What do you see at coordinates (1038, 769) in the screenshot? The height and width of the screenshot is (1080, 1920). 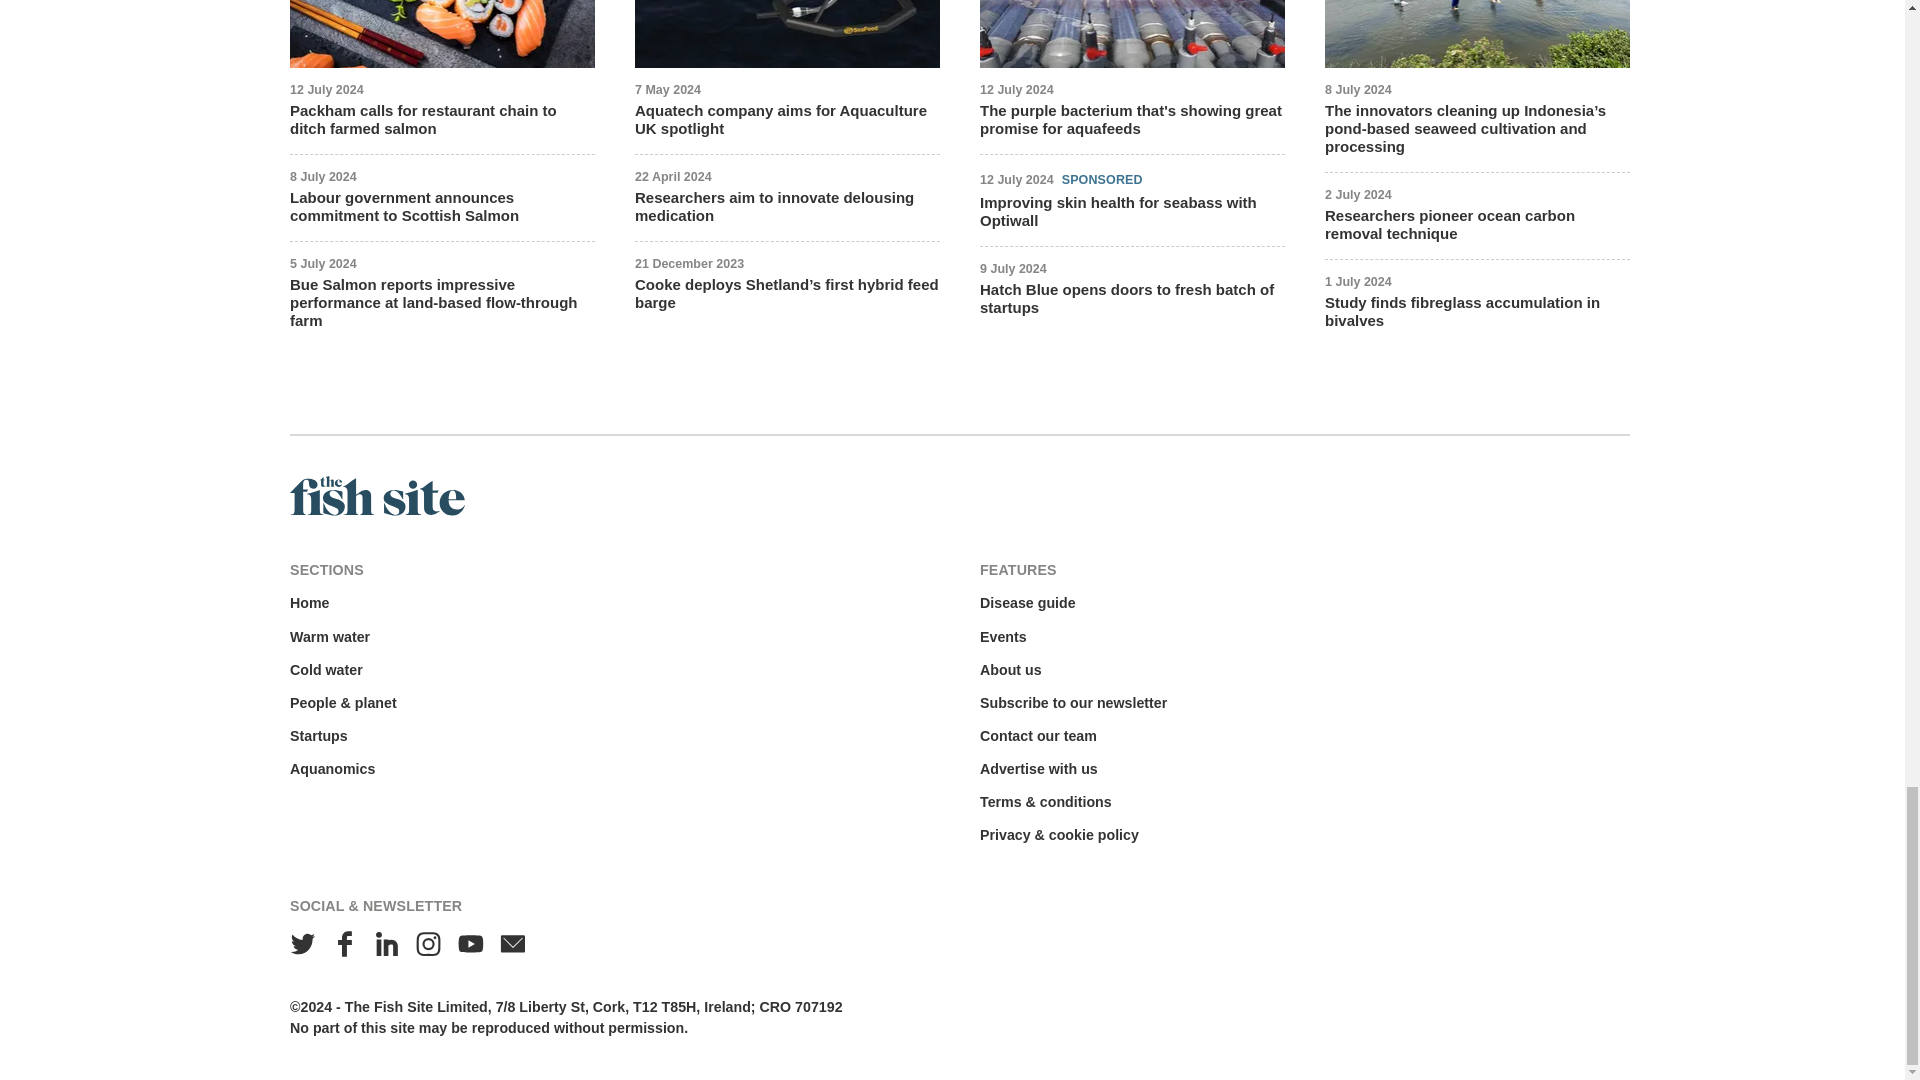 I see `Advertise with us` at bounding box center [1038, 769].